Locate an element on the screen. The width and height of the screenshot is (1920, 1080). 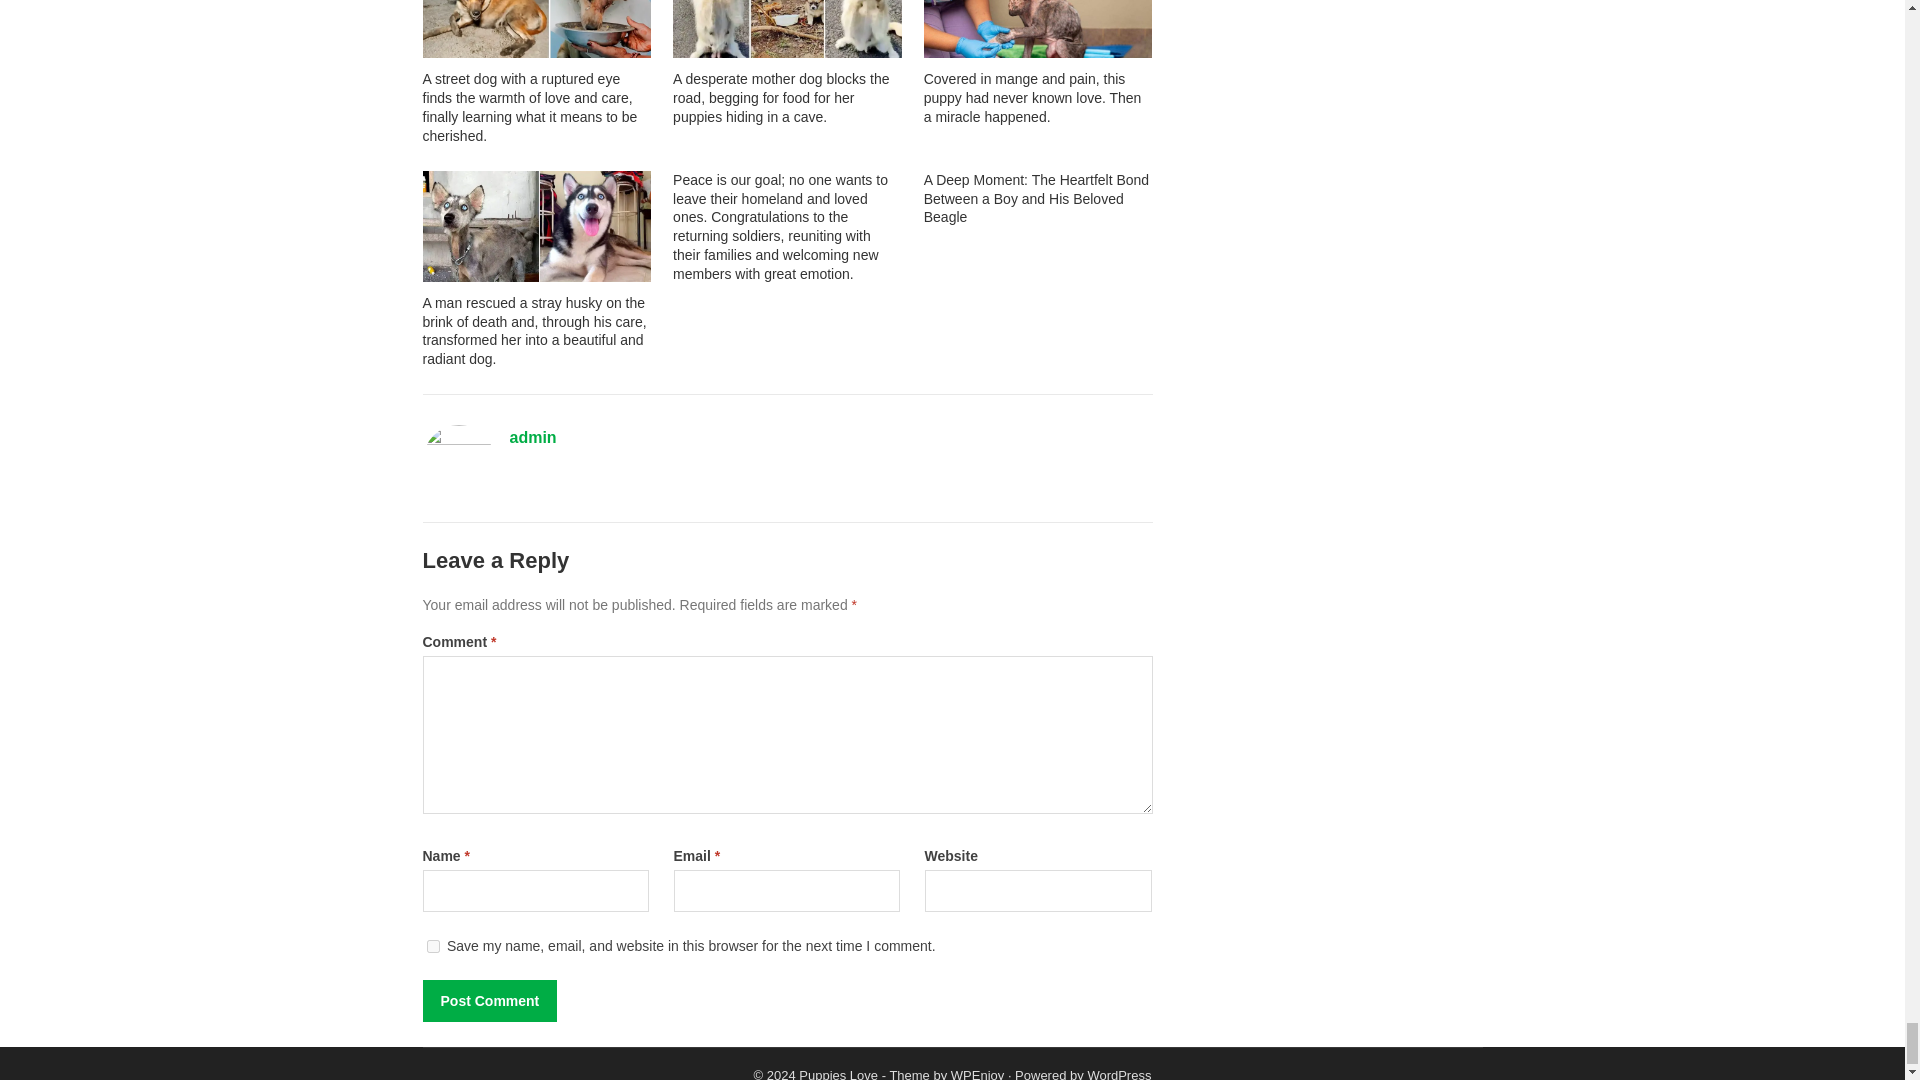
yes is located at coordinates (432, 946).